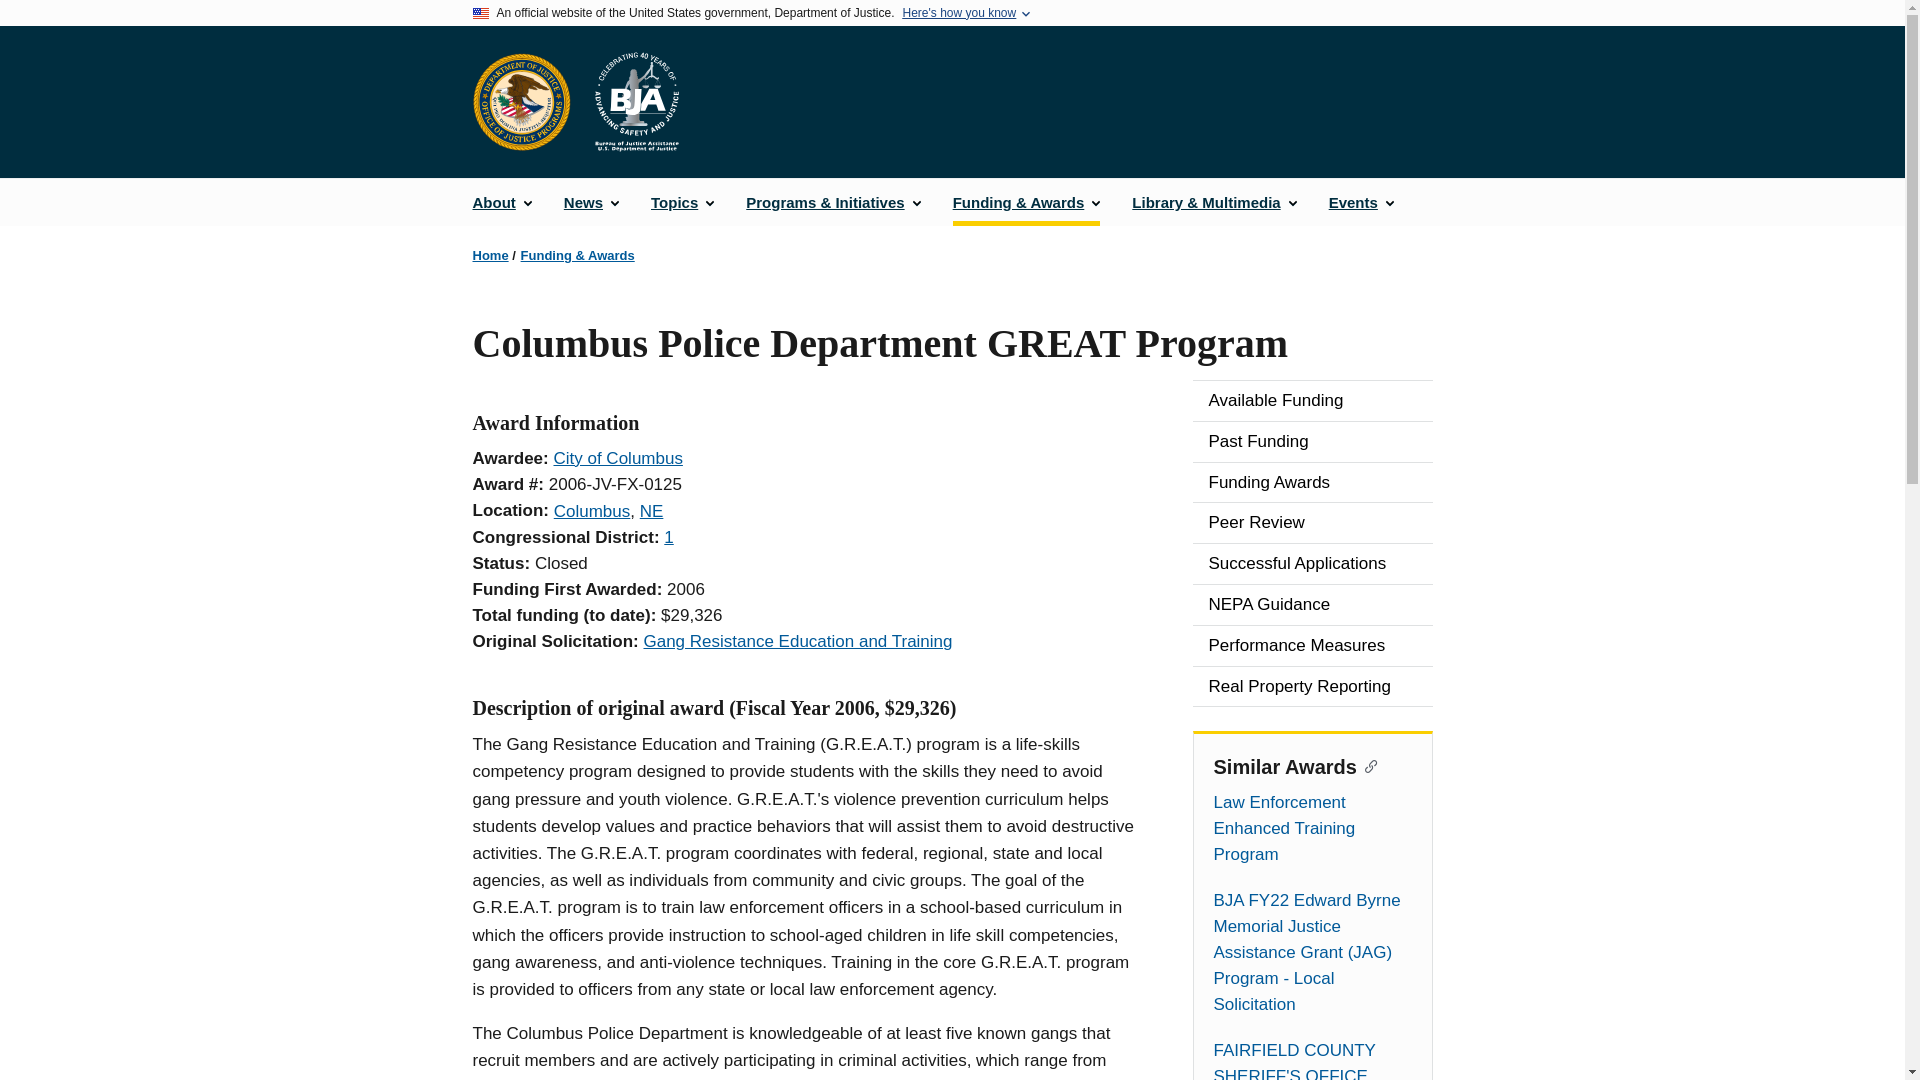 The image size is (1920, 1080). Describe the element at coordinates (1312, 523) in the screenshot. I see `Peer Review` at that location.